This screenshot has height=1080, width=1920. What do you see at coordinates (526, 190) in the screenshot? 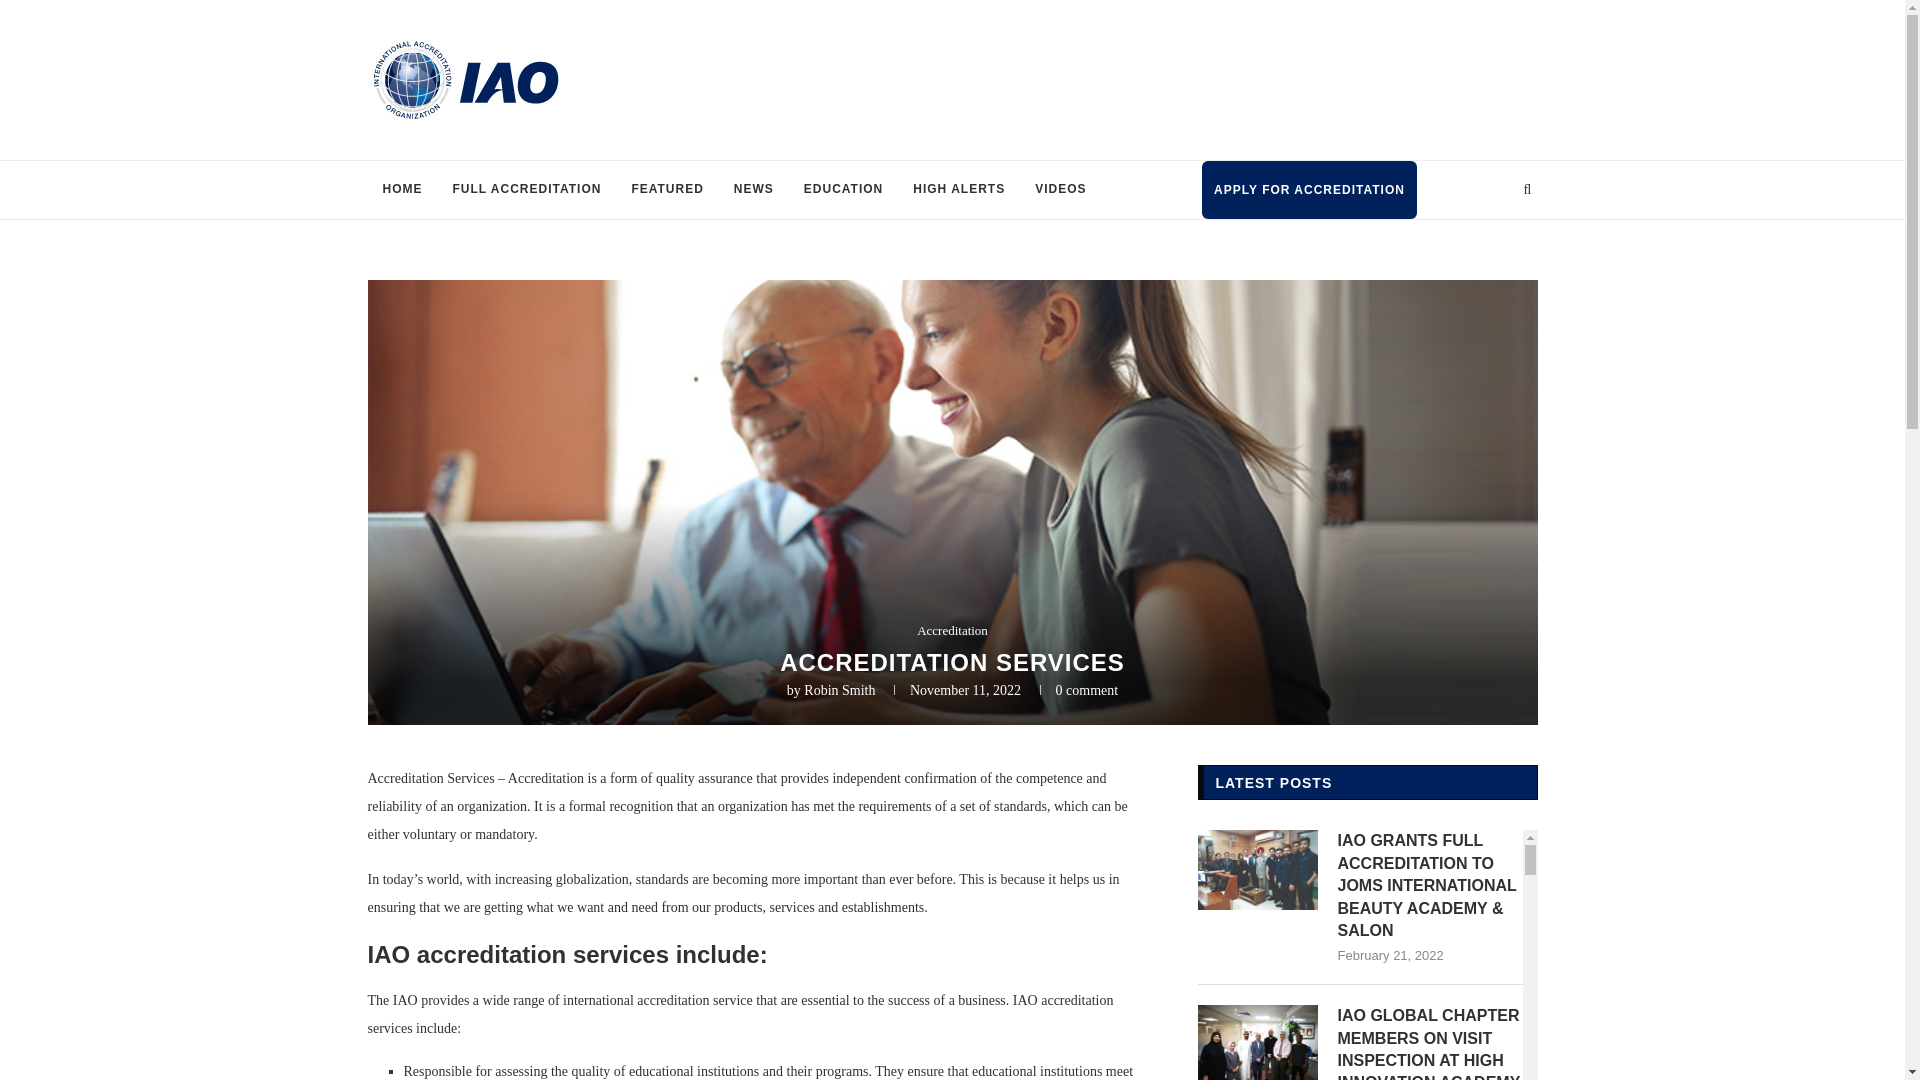
I see `FULL ACCREDITATION` at bounding box center [526, 190].